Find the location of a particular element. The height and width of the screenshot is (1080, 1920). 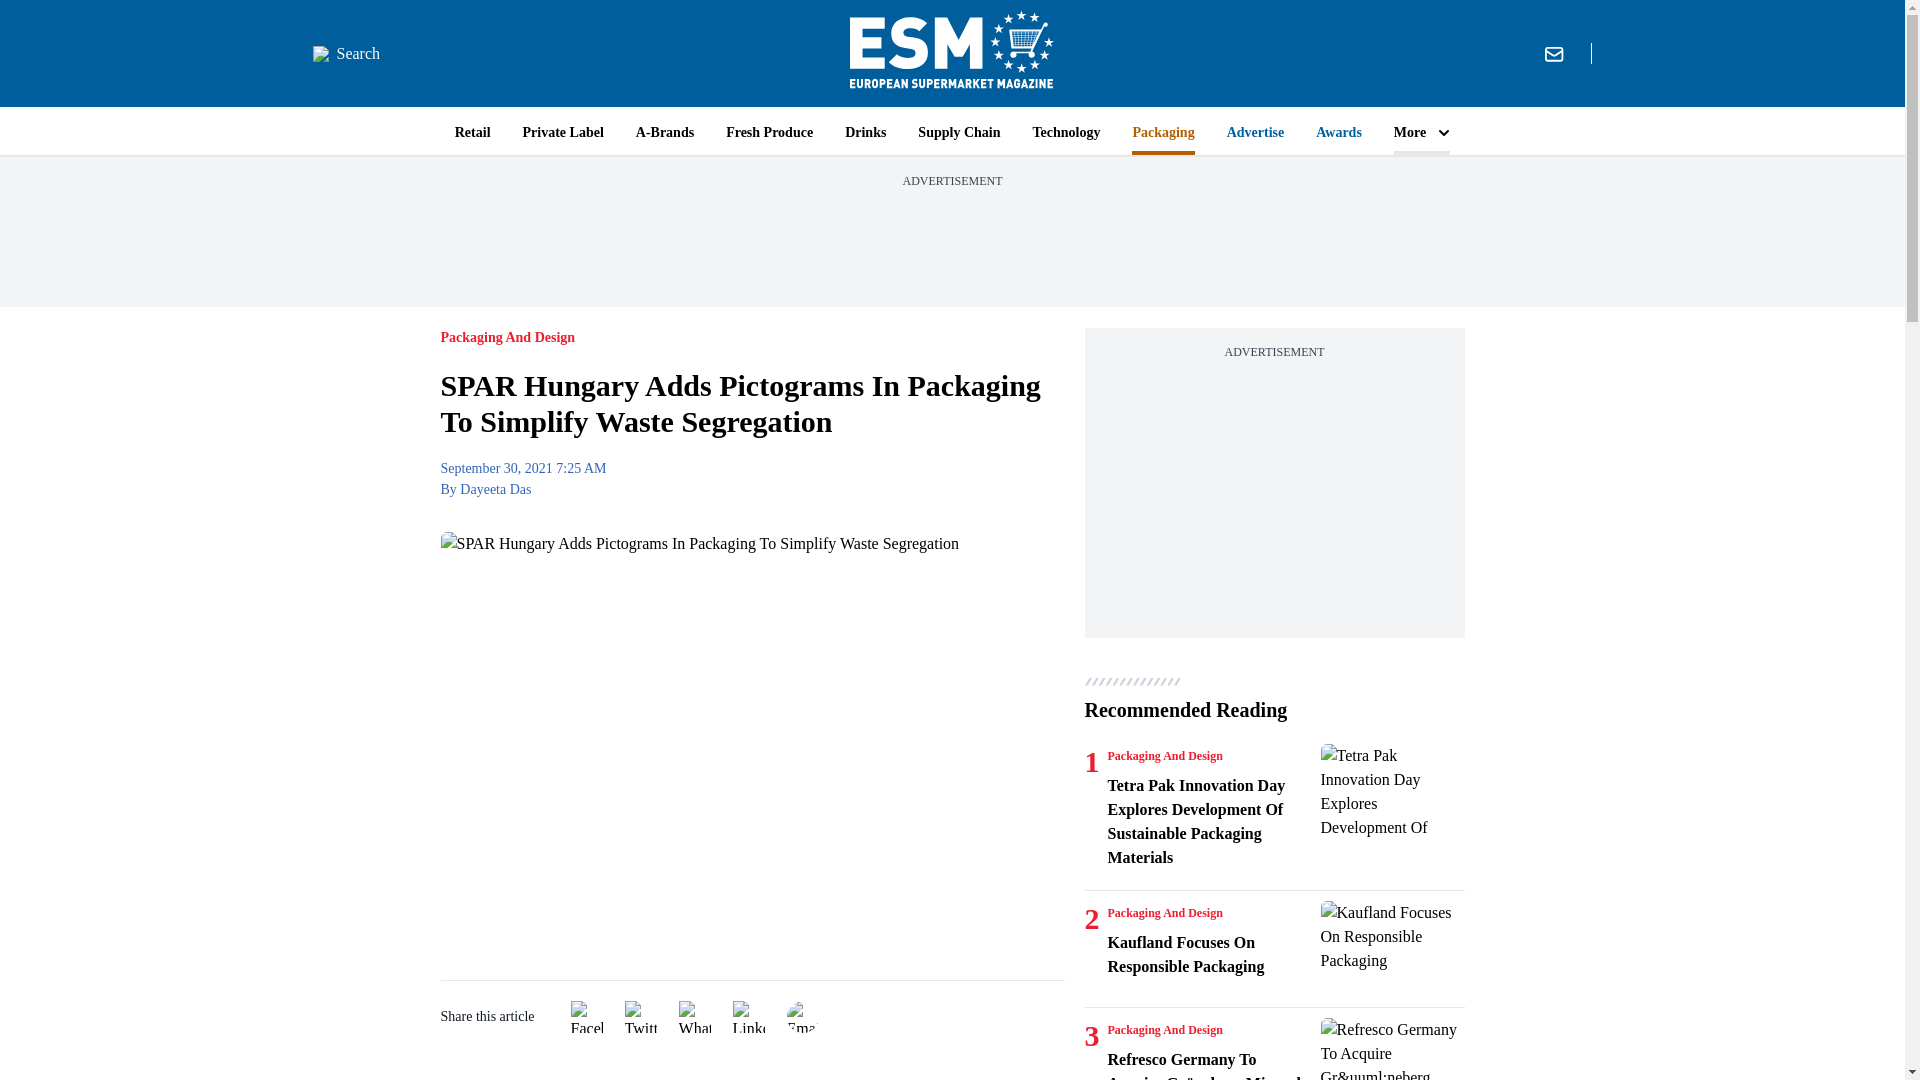

Kaufland Focuses On Responsible Packaging is located at coordinates (1392, 948).